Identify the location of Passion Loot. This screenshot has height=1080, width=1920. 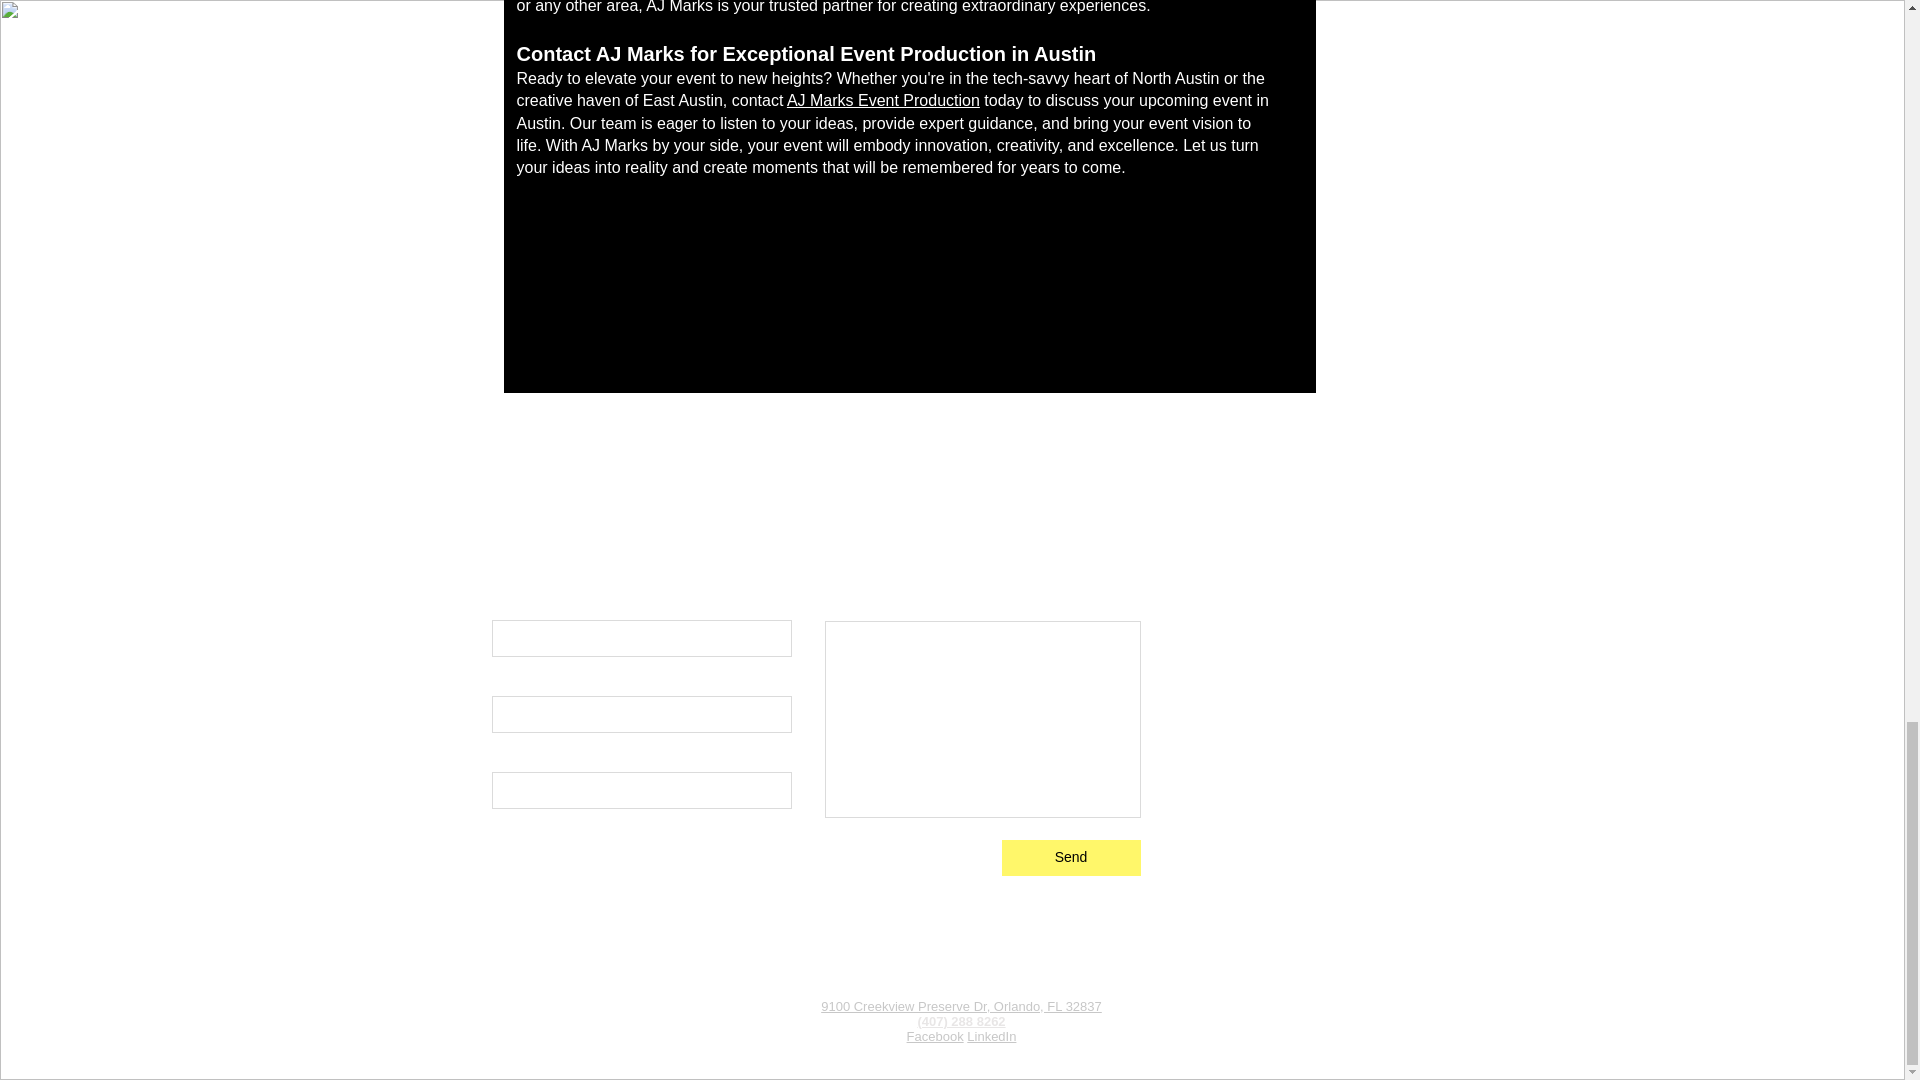
(998, 1052).